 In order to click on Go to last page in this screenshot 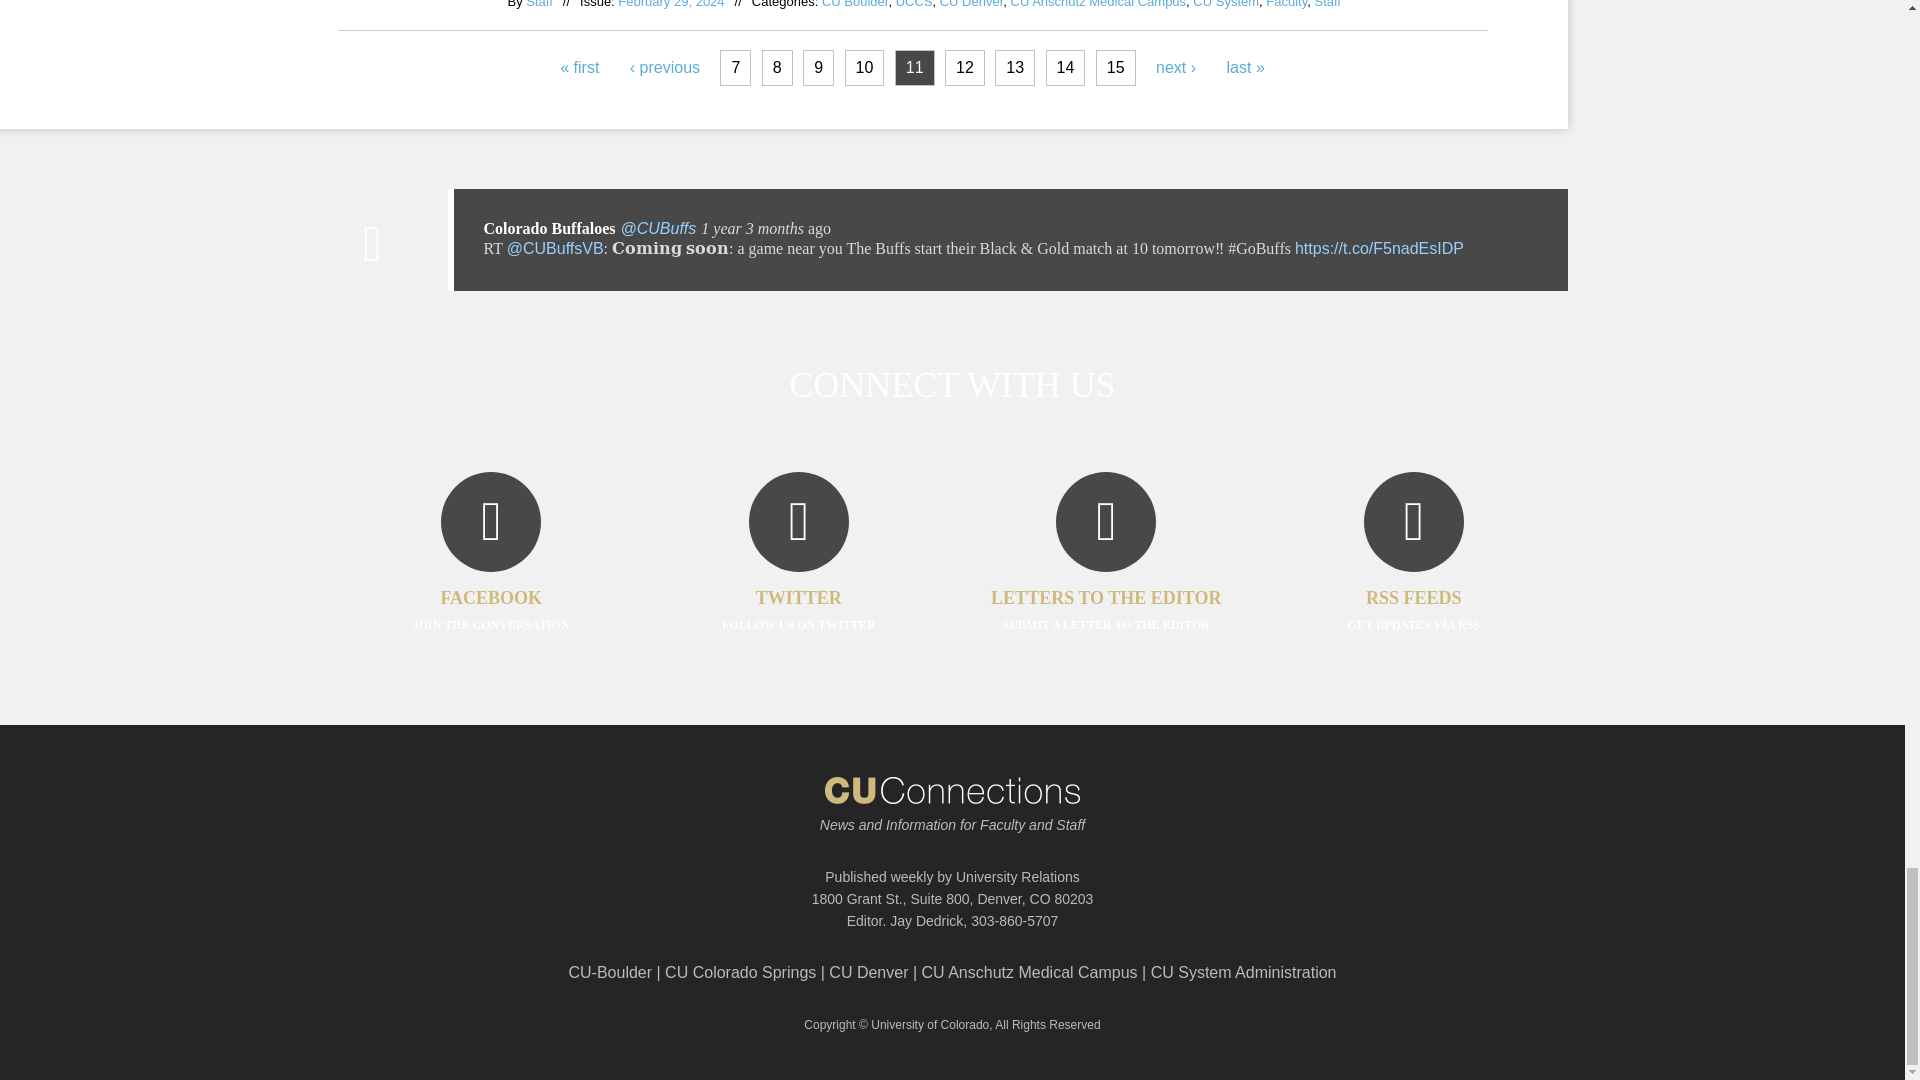, I will do `click(1246, 68)`.